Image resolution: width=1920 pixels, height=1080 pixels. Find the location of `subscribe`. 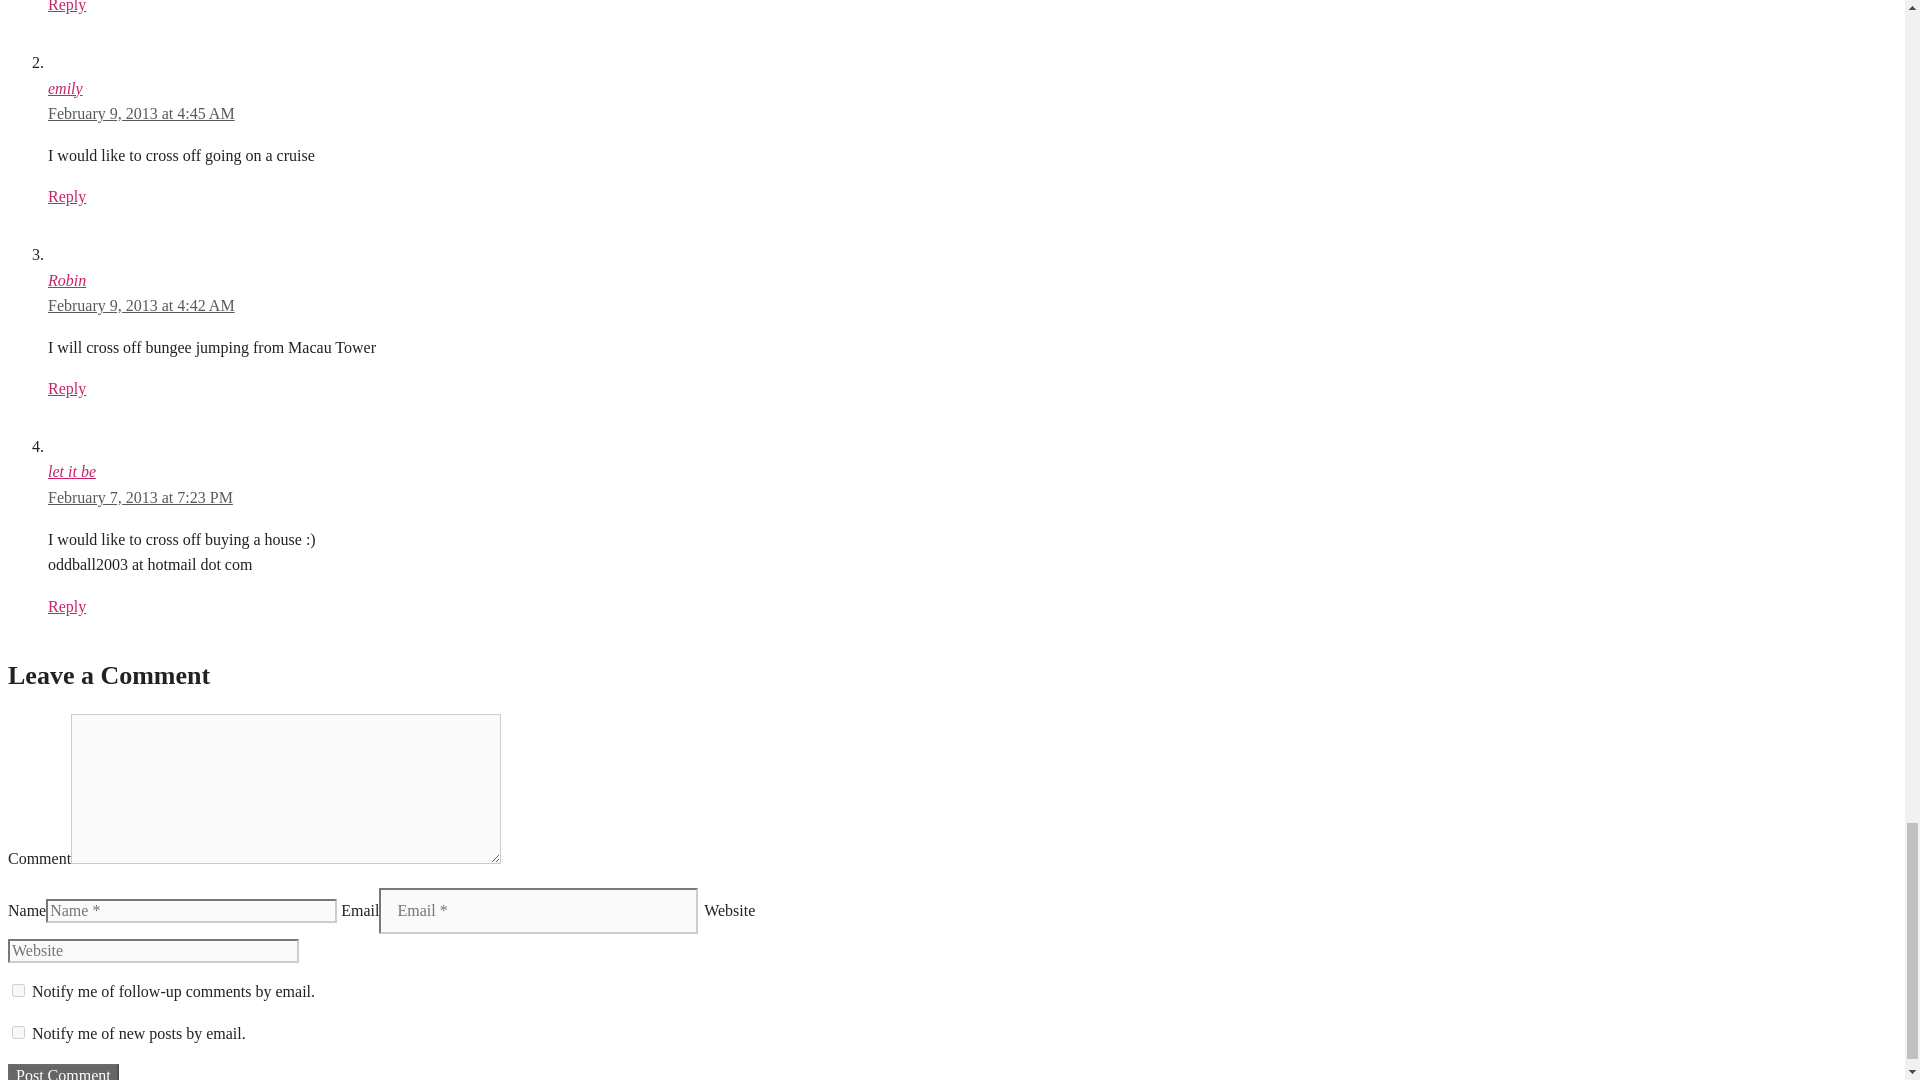

subscribe is located at coordinates (18, 1032).